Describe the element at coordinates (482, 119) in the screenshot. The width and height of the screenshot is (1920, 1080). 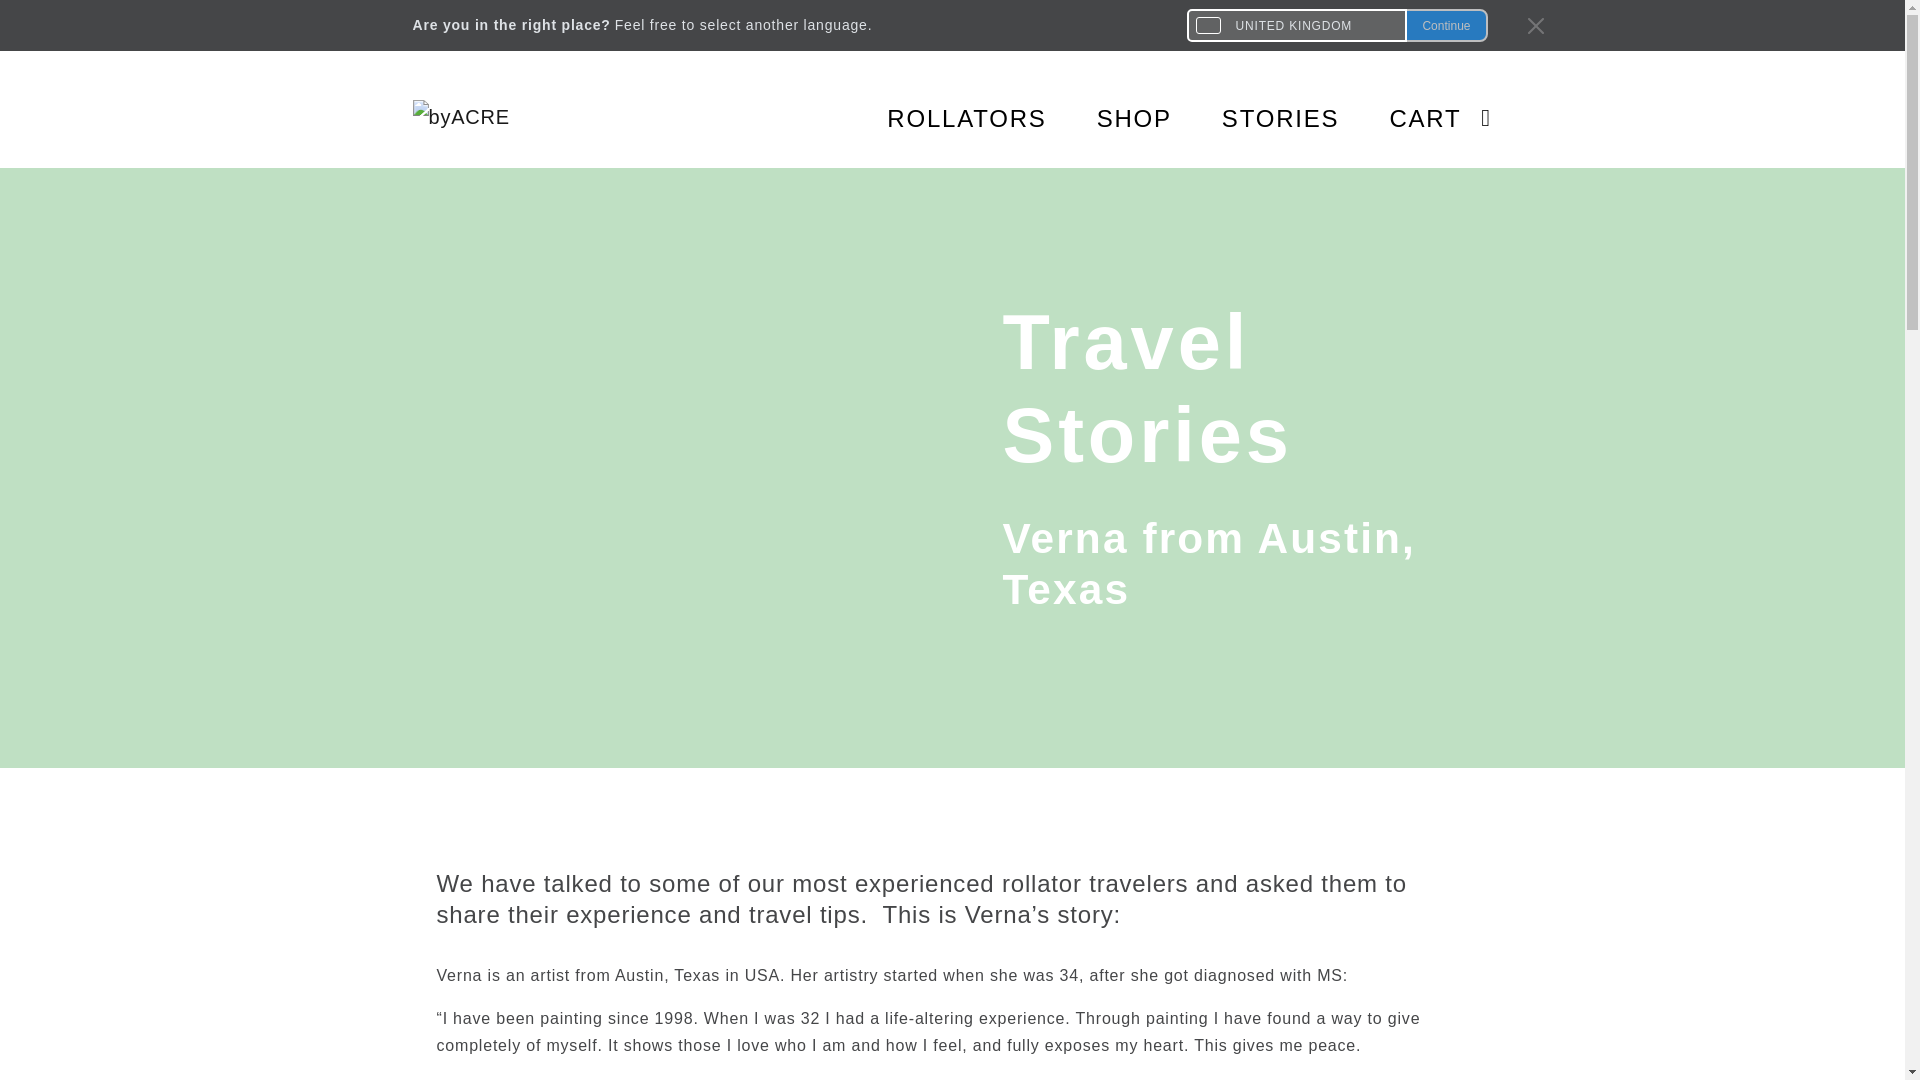
I see `byACRE` at that location.